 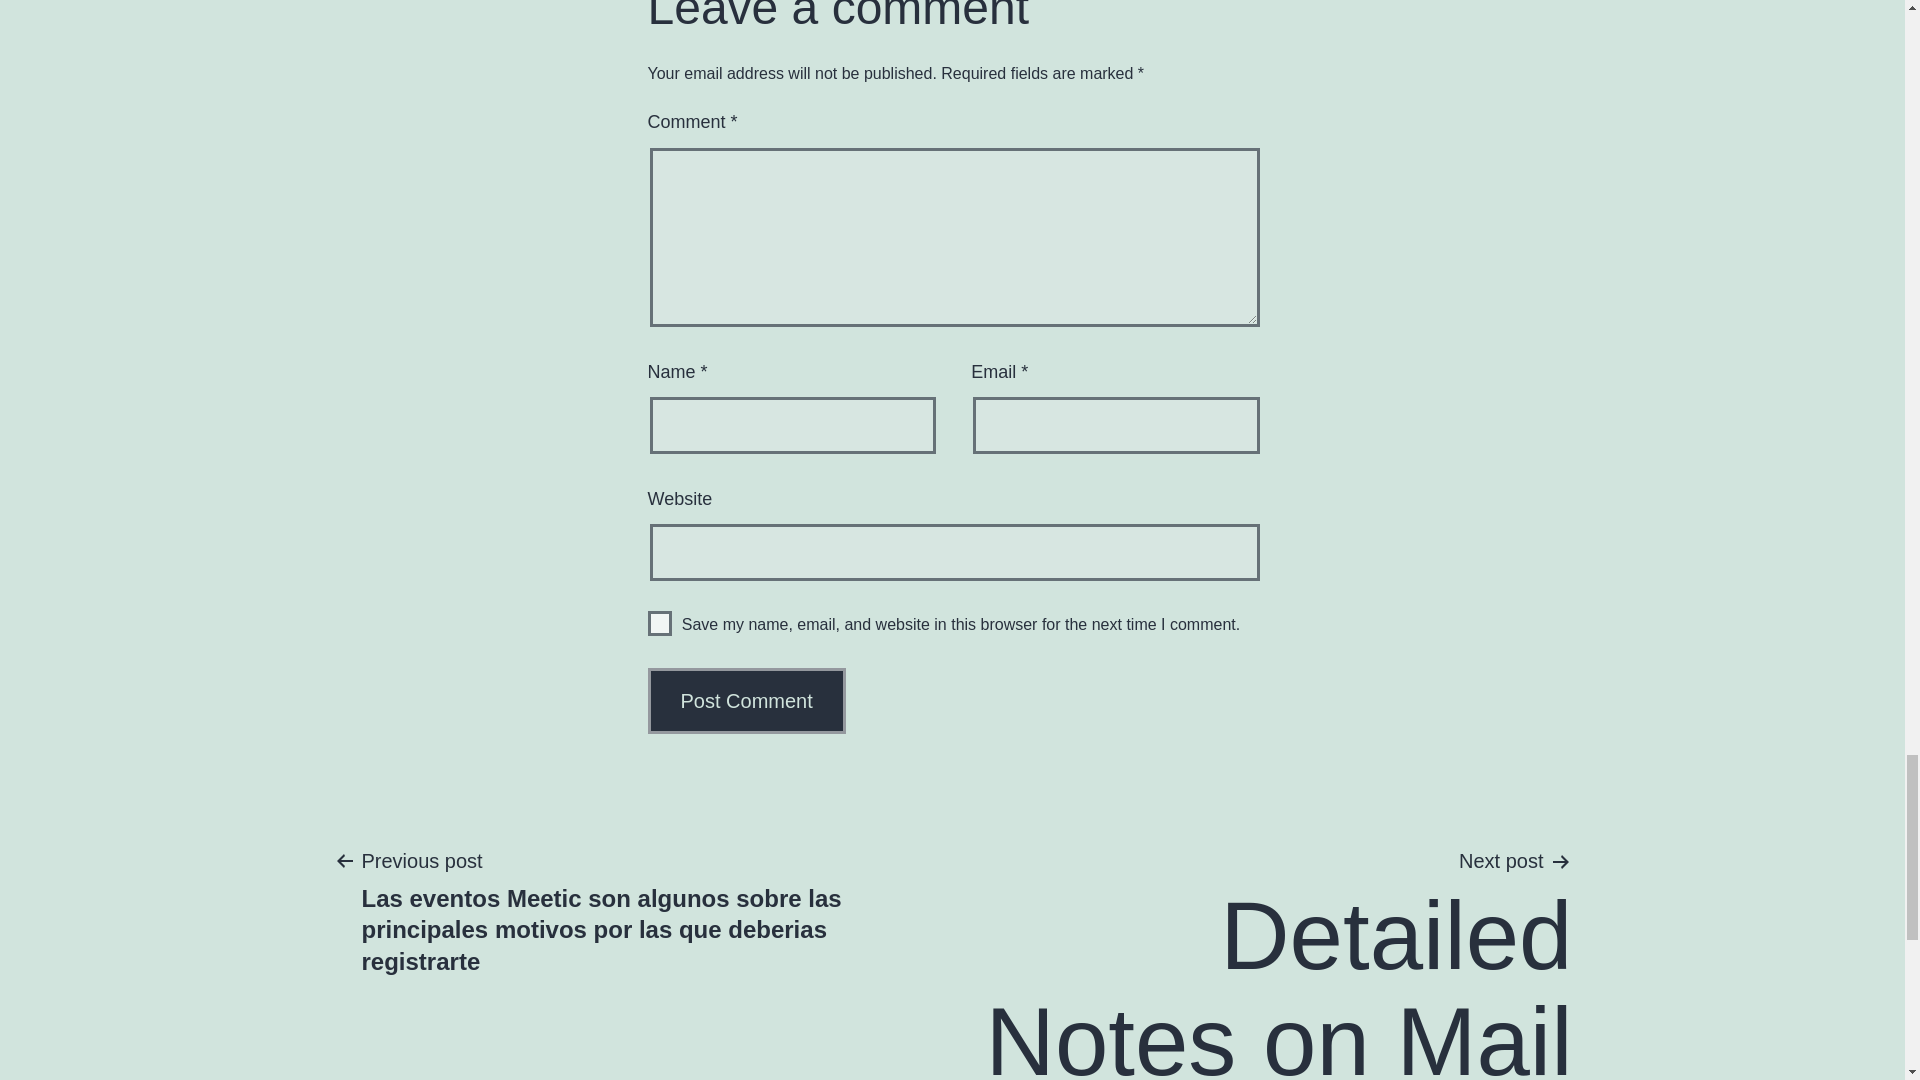 I want to click on Post Comment, so click(x=747, y=701).